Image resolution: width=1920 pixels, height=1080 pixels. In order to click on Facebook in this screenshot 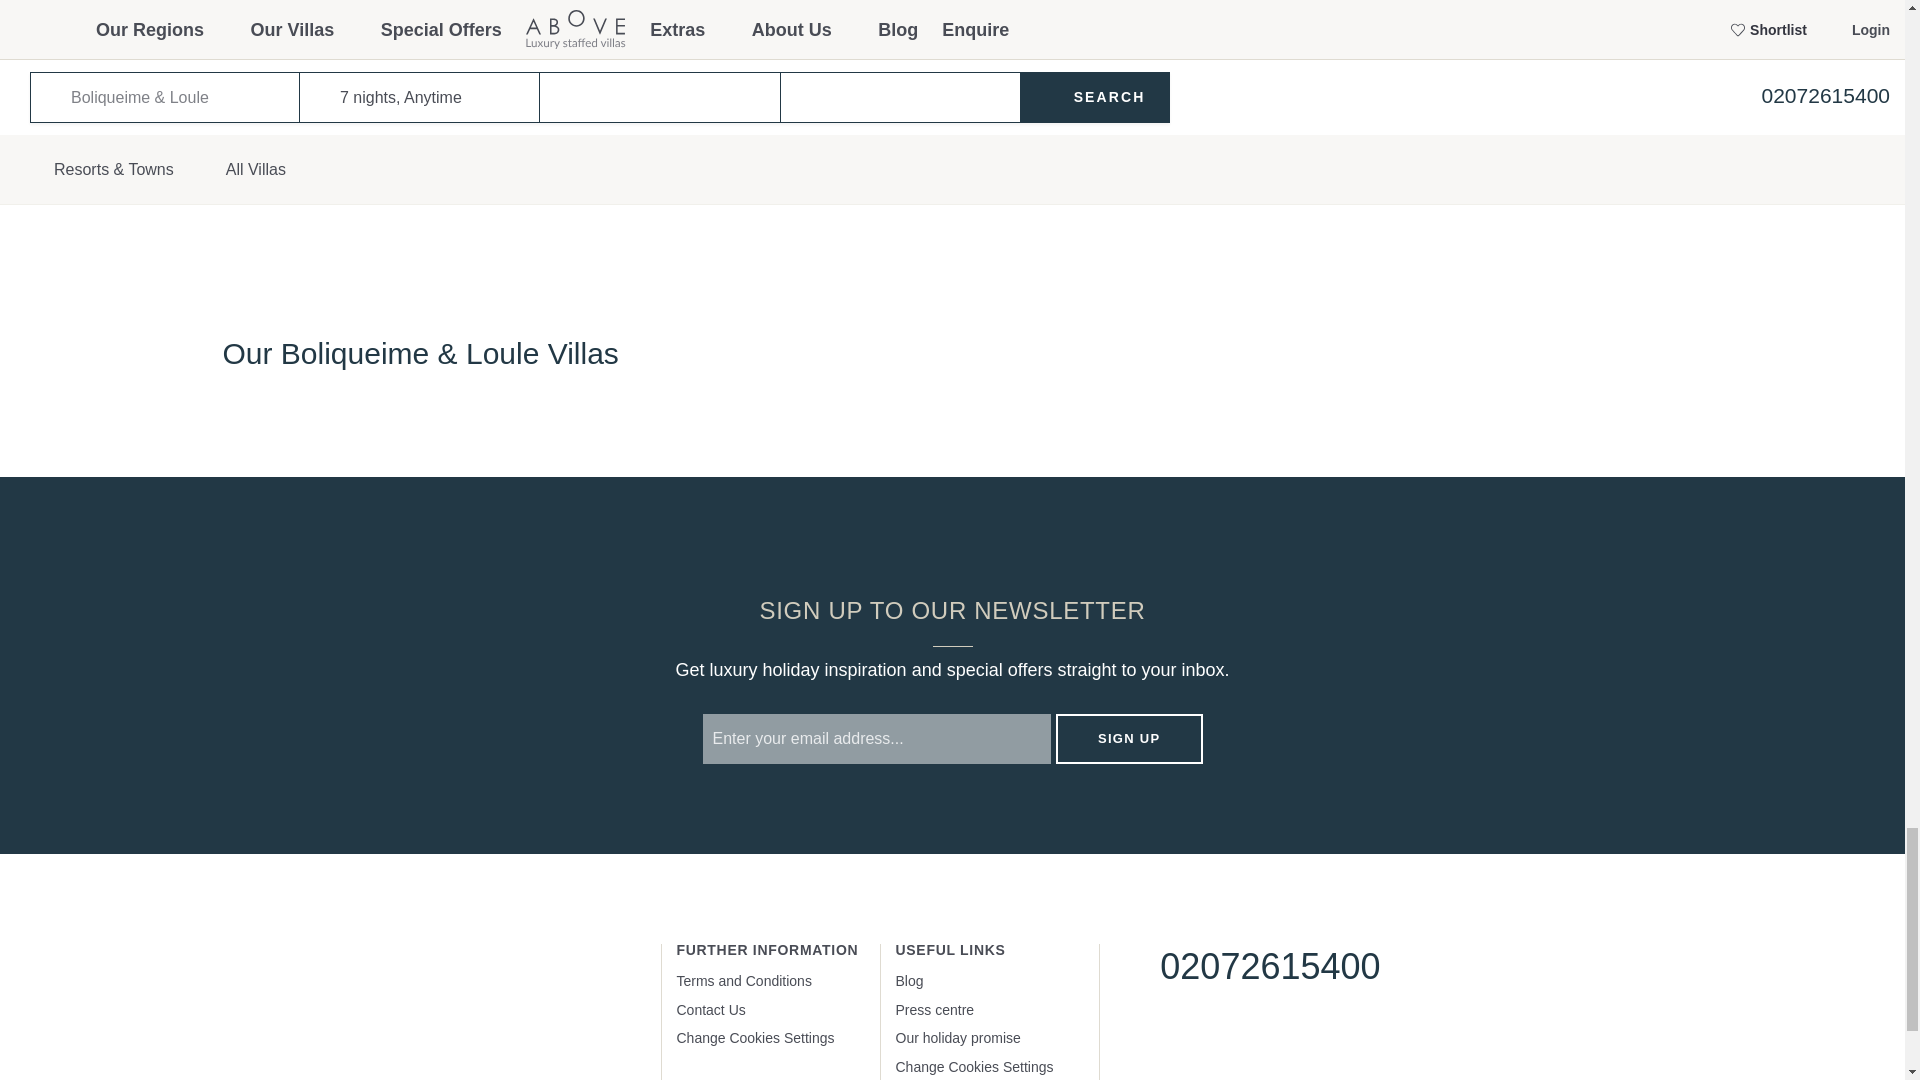, I will do `click(1174, 1038)`.